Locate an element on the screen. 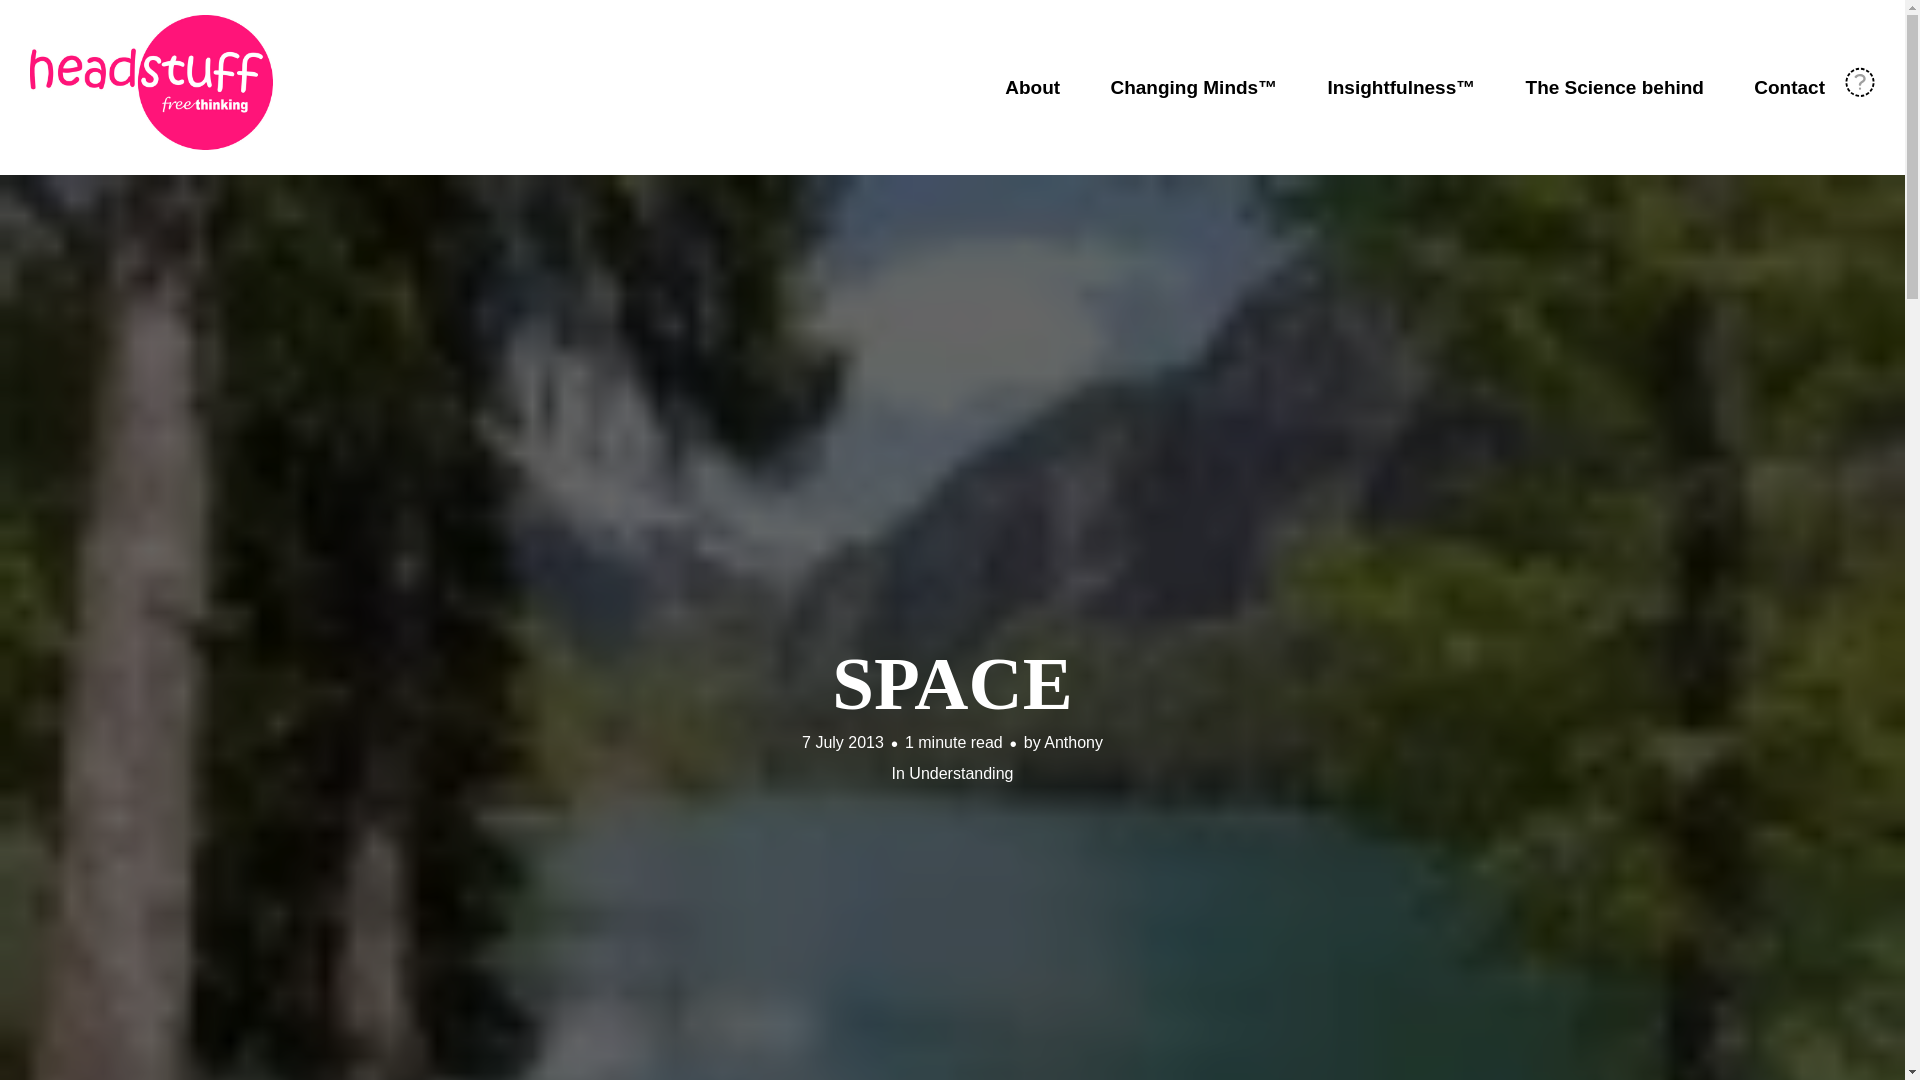 This screenshot has width=1920, height=1080. About is located at coordinates (1032, 87).